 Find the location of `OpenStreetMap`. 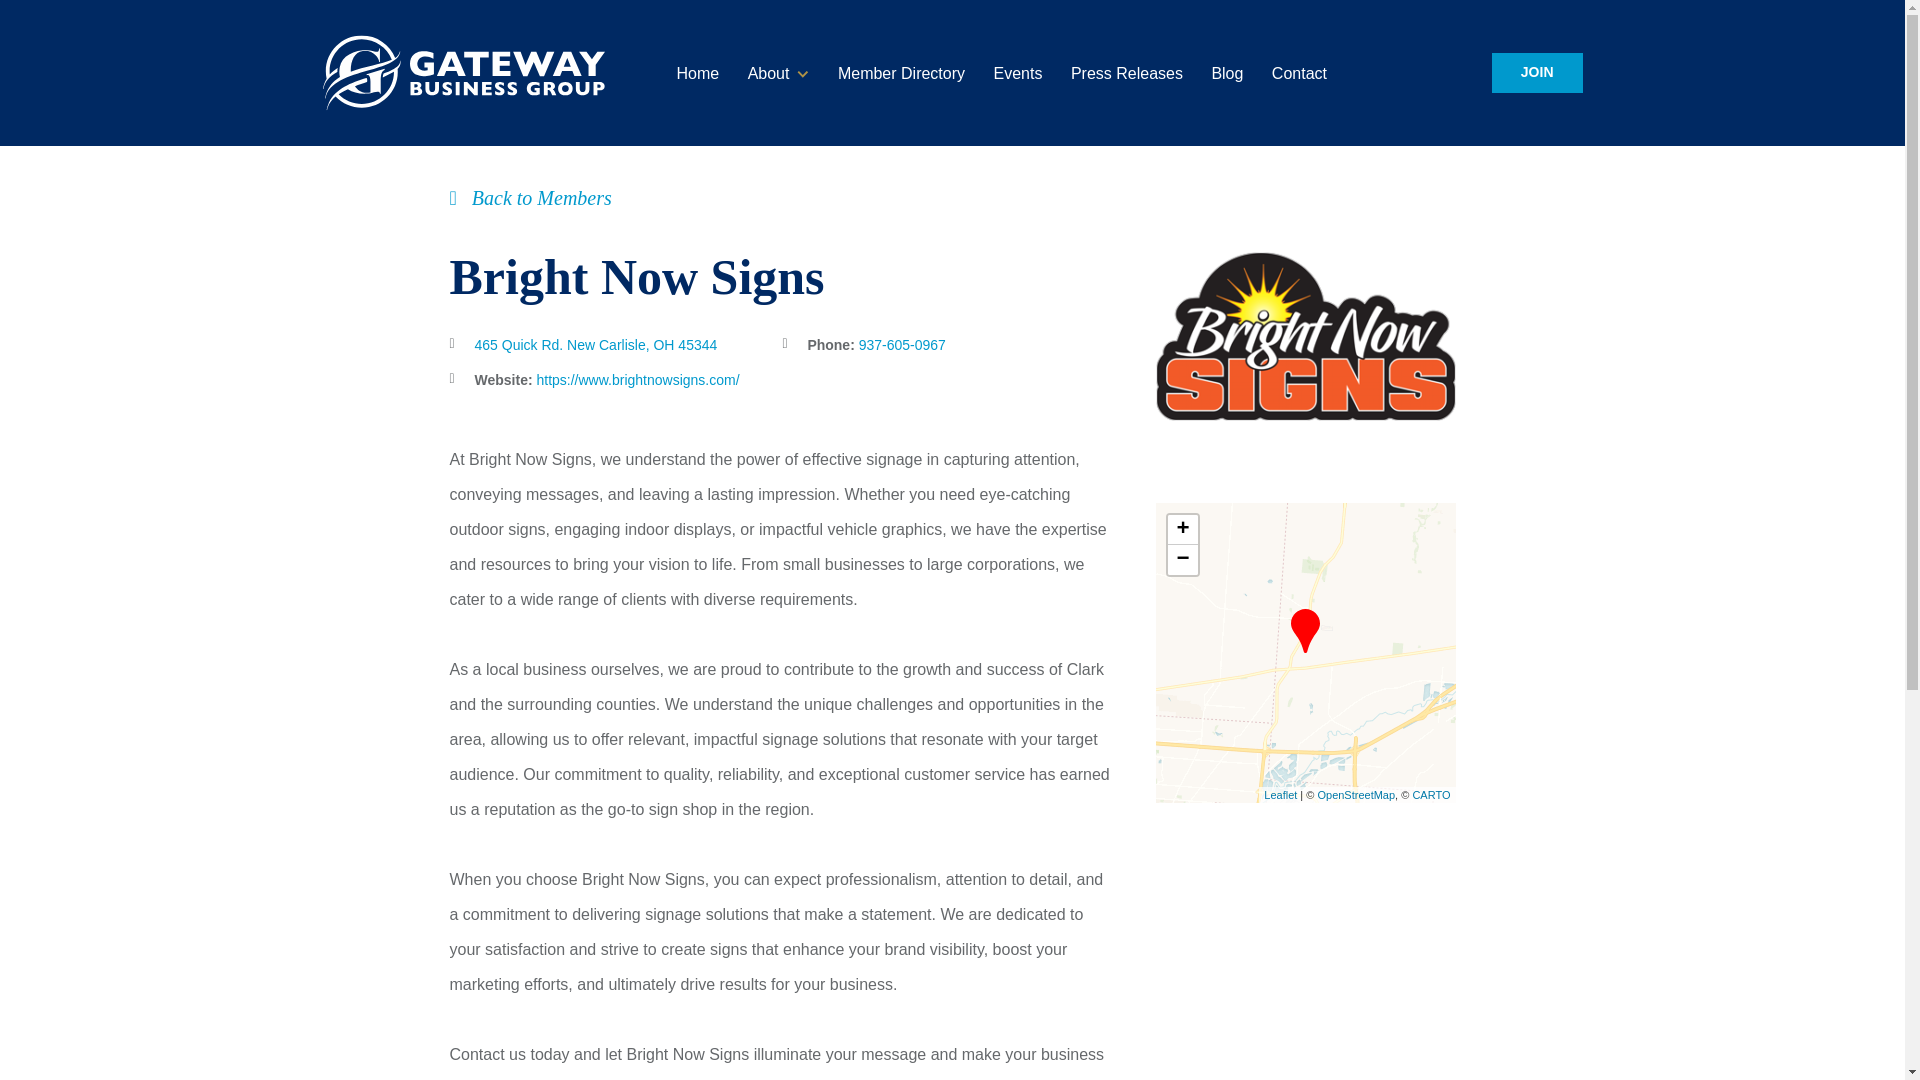

OpenStreetMap is located at coordinates (1356, 794).